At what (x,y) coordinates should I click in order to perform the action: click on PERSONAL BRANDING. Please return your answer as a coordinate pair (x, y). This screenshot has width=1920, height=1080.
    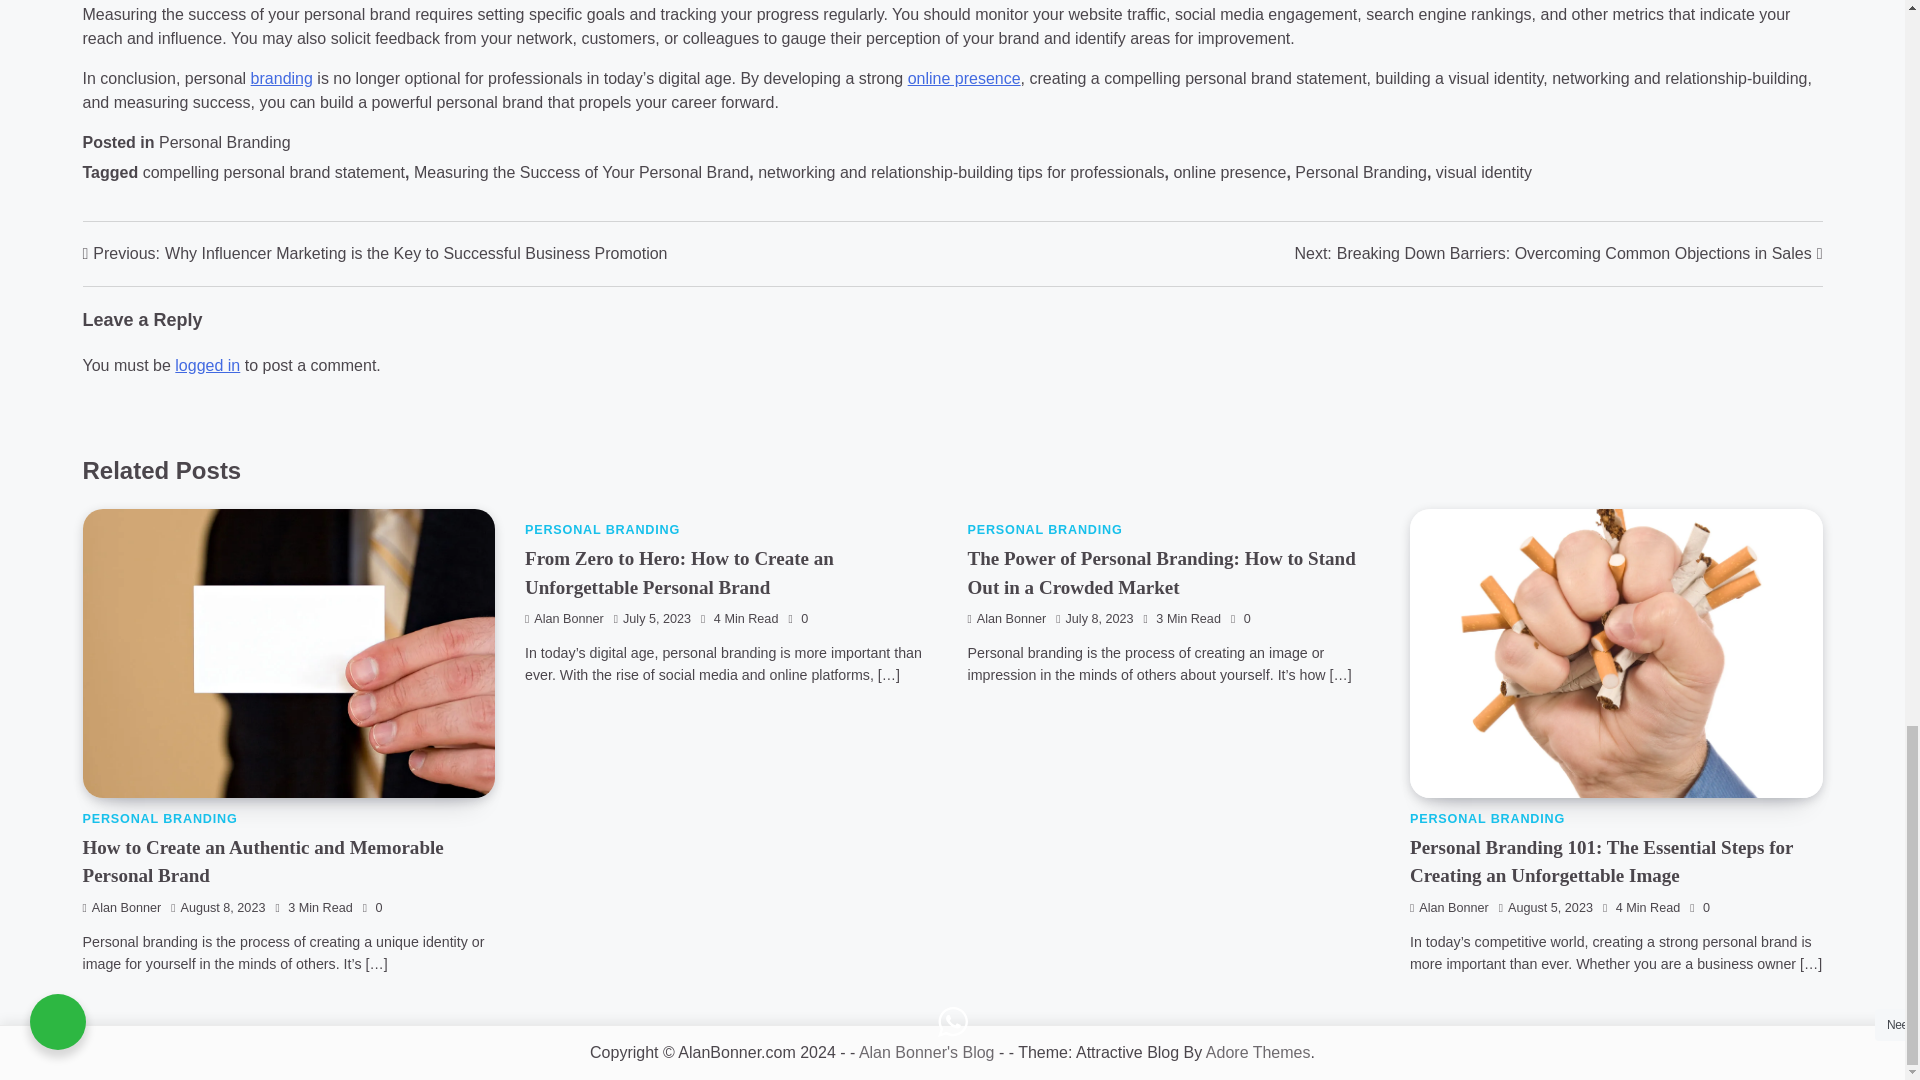
    Looking at the image, I should click on (1486, 819).